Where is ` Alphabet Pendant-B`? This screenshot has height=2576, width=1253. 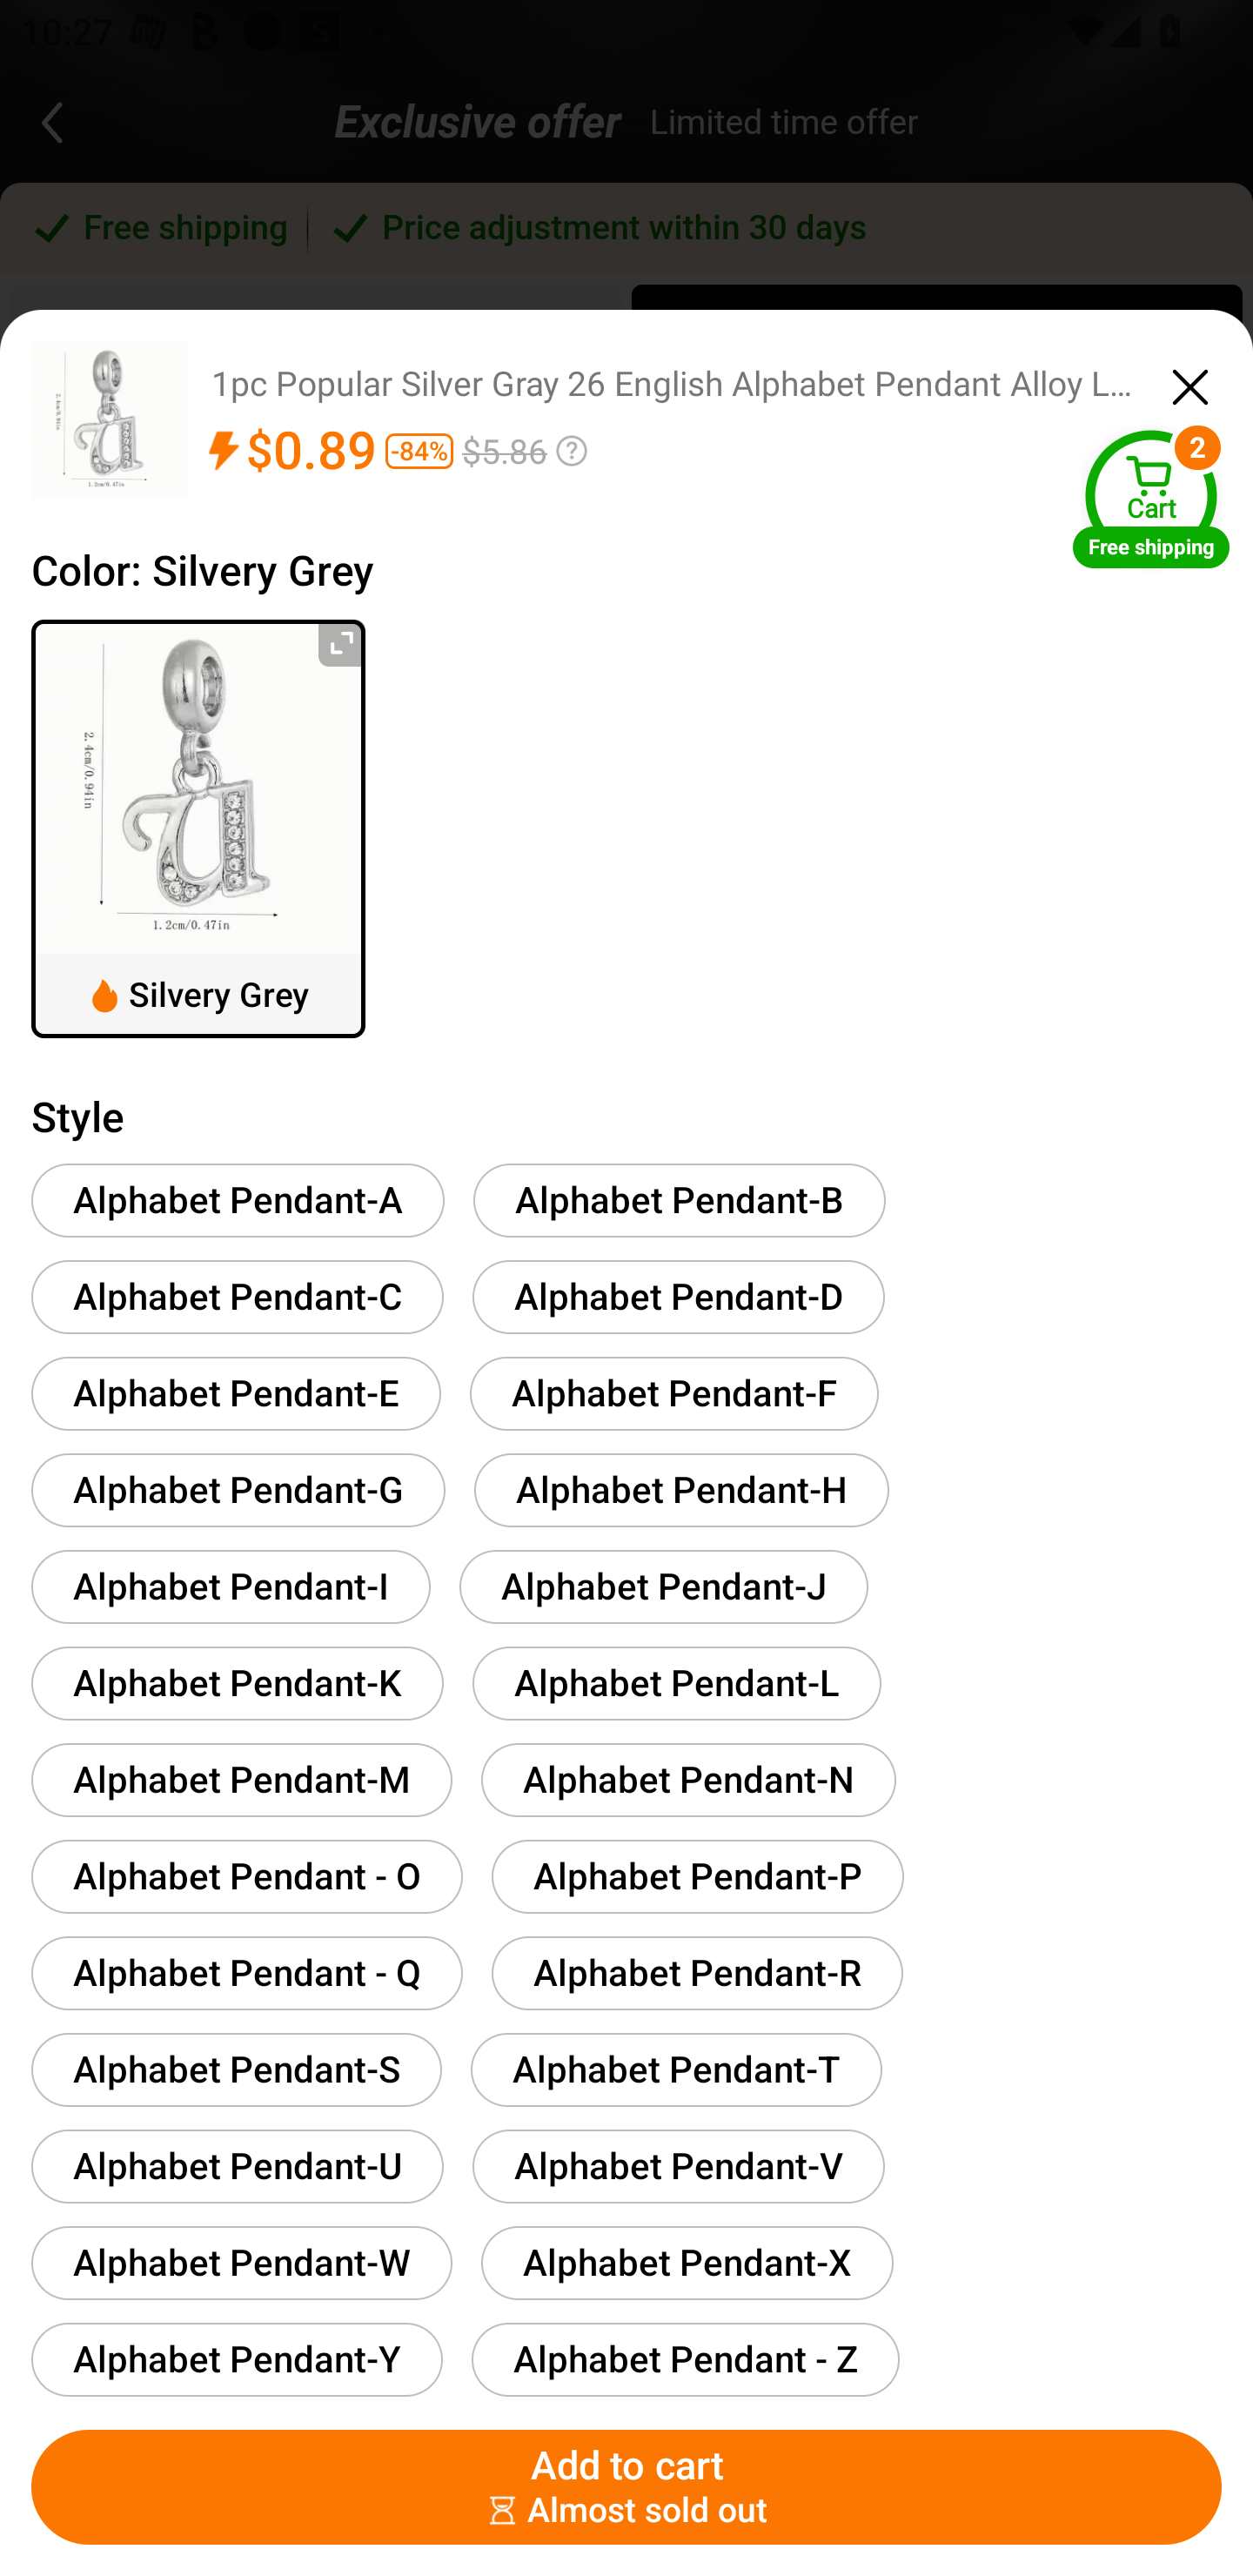  Alphabet Pendant-B is located at coordinates (680, 1199).